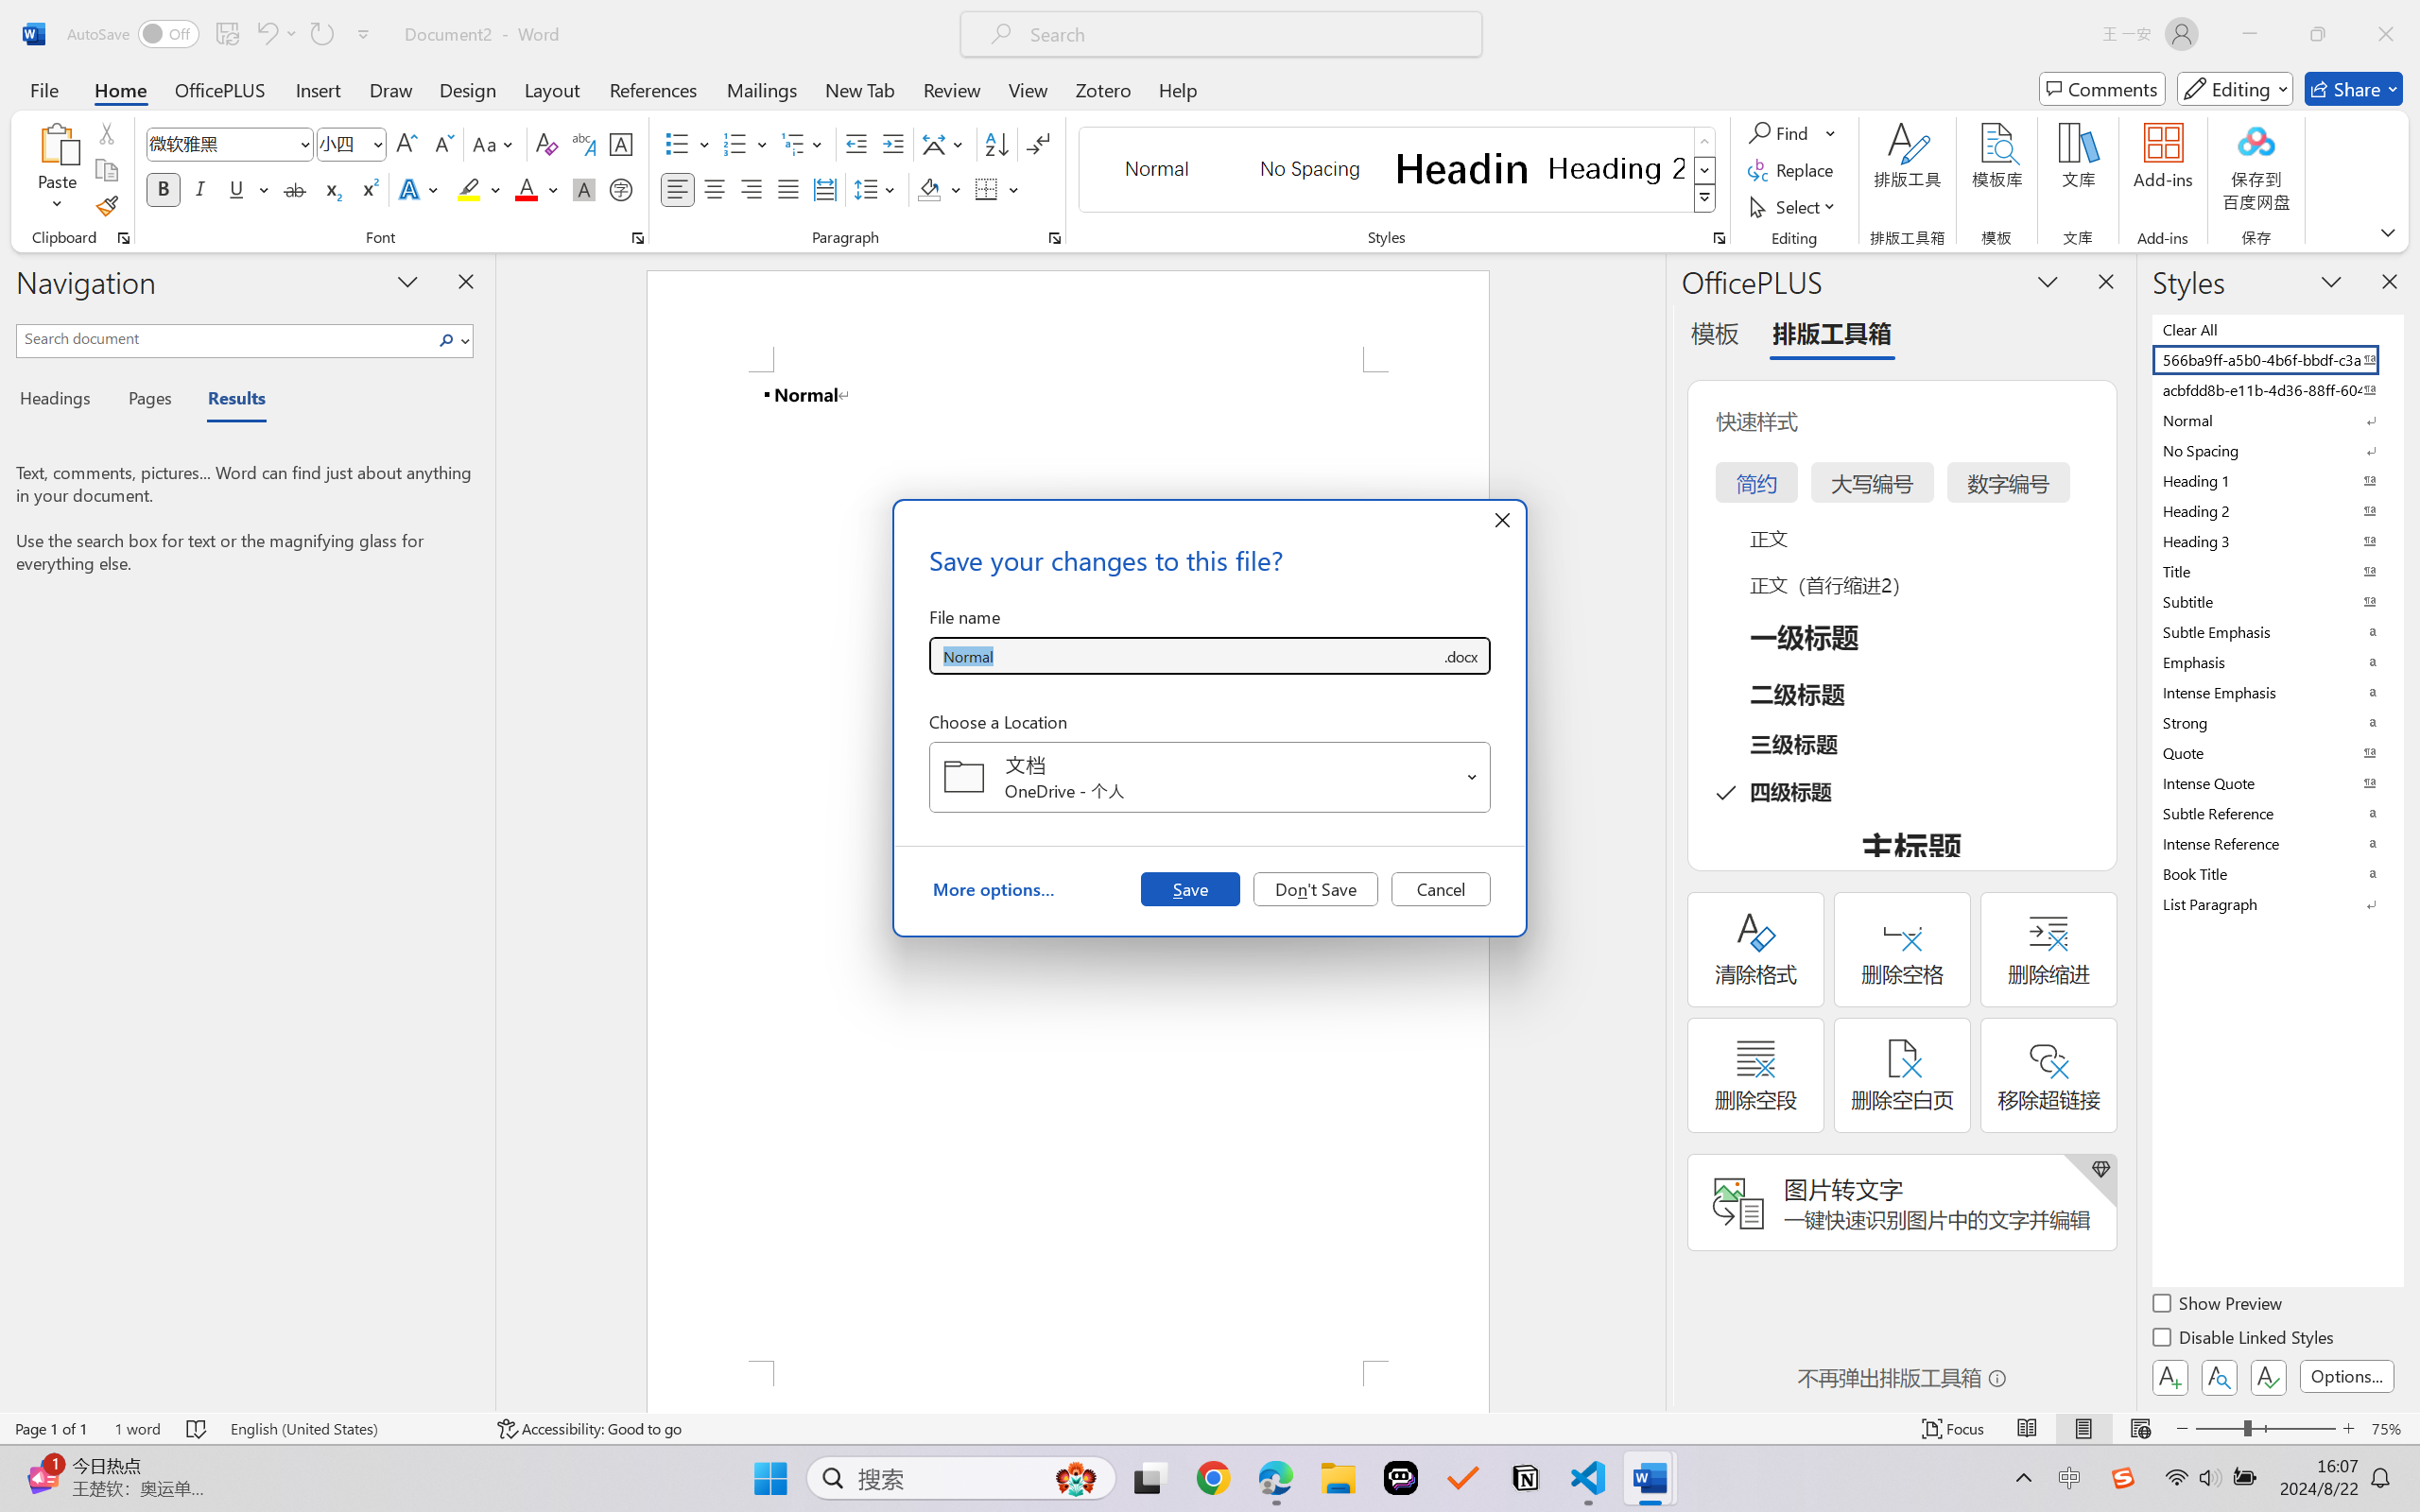 The image size is (2420, 1512). I want to click on Page Number Page 1 of 1, so click(51, 1429).